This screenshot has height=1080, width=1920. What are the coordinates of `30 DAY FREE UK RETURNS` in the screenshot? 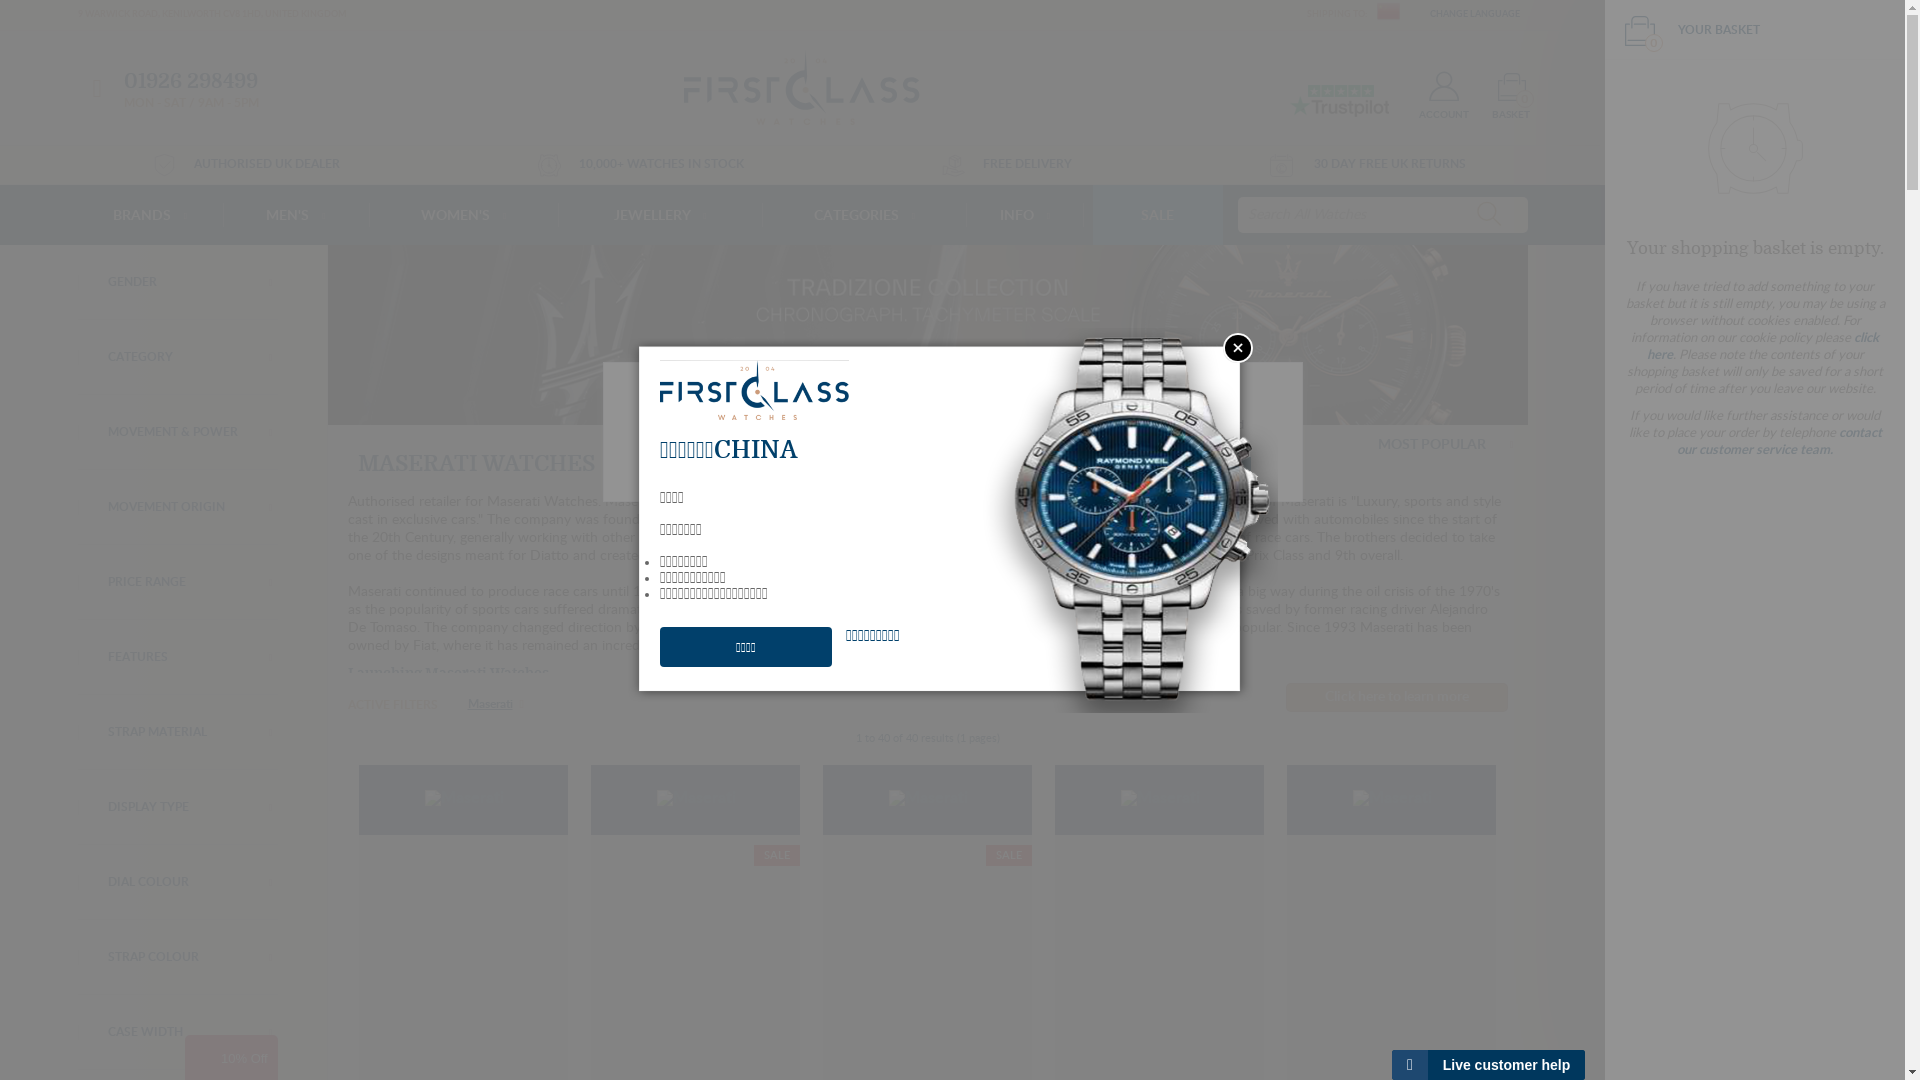 It's located at (1359, 164).